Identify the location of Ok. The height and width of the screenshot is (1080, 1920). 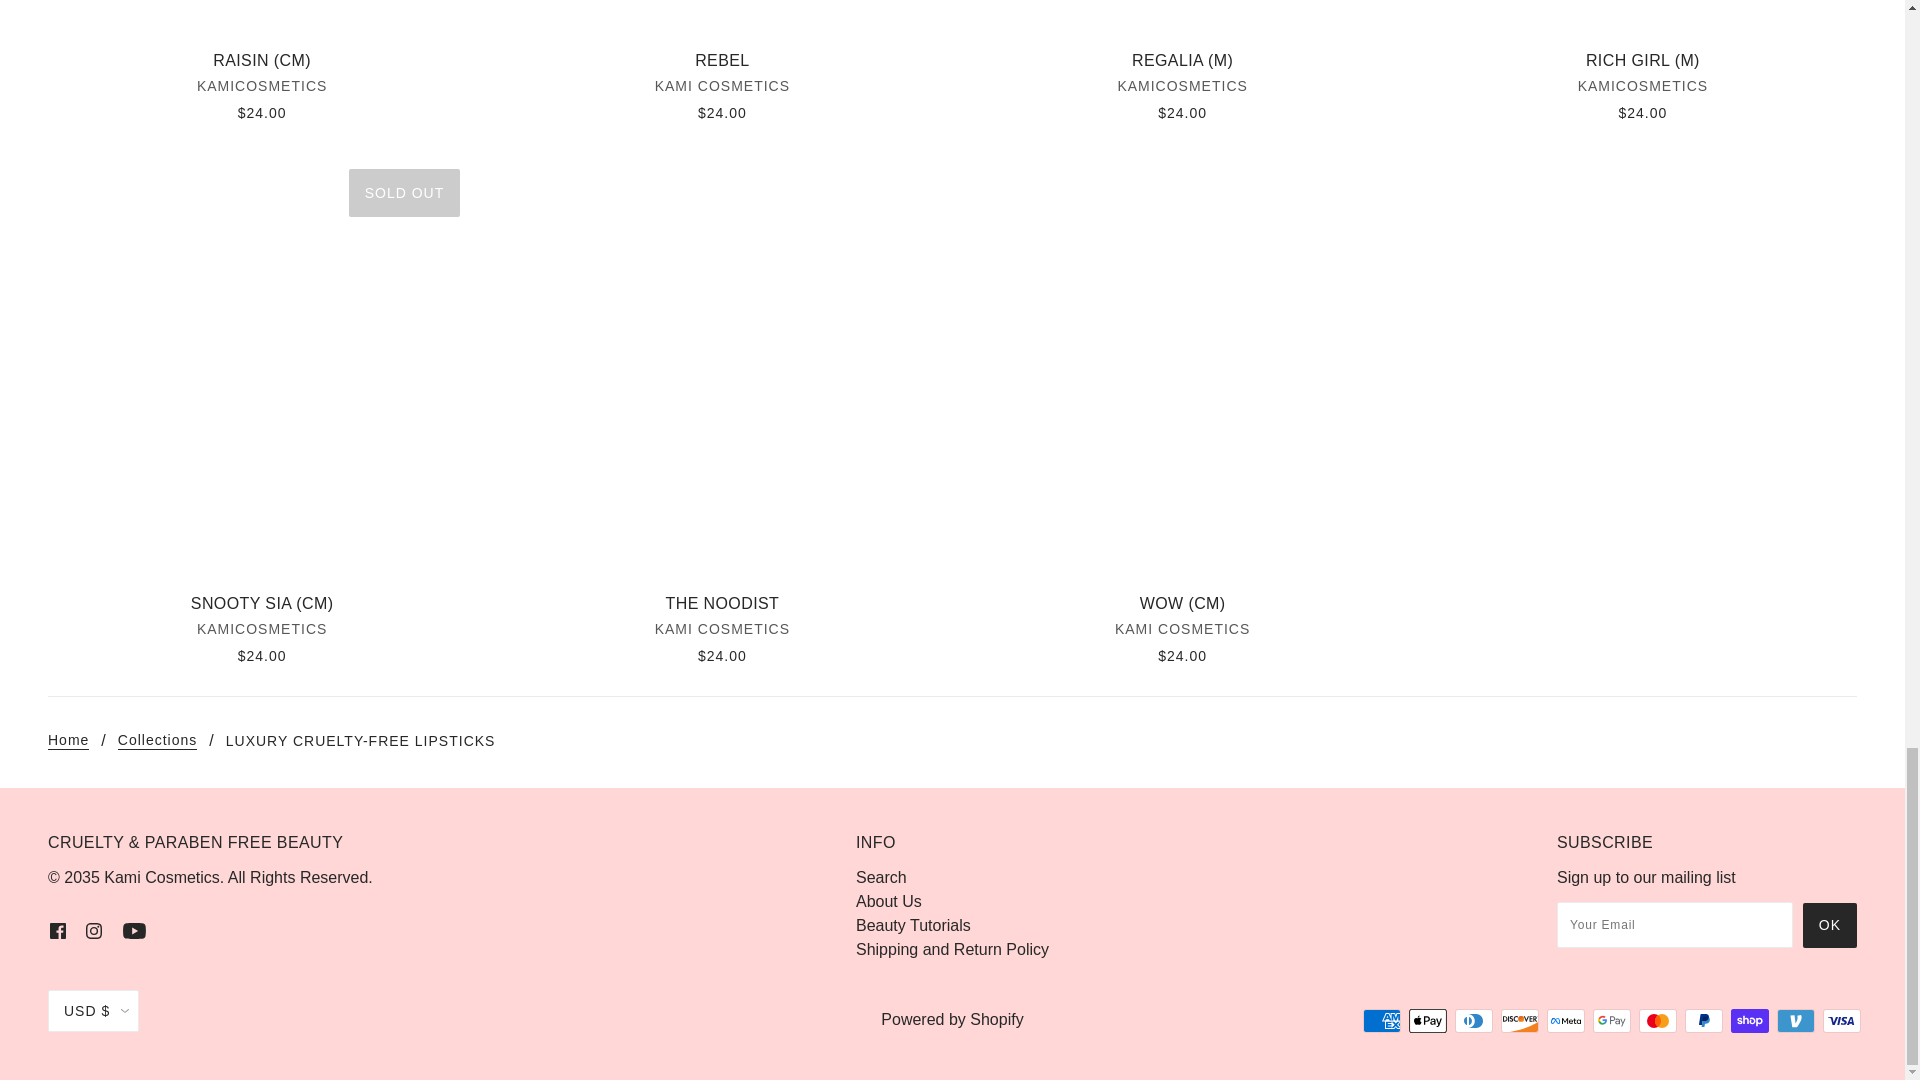
(1829, 925).